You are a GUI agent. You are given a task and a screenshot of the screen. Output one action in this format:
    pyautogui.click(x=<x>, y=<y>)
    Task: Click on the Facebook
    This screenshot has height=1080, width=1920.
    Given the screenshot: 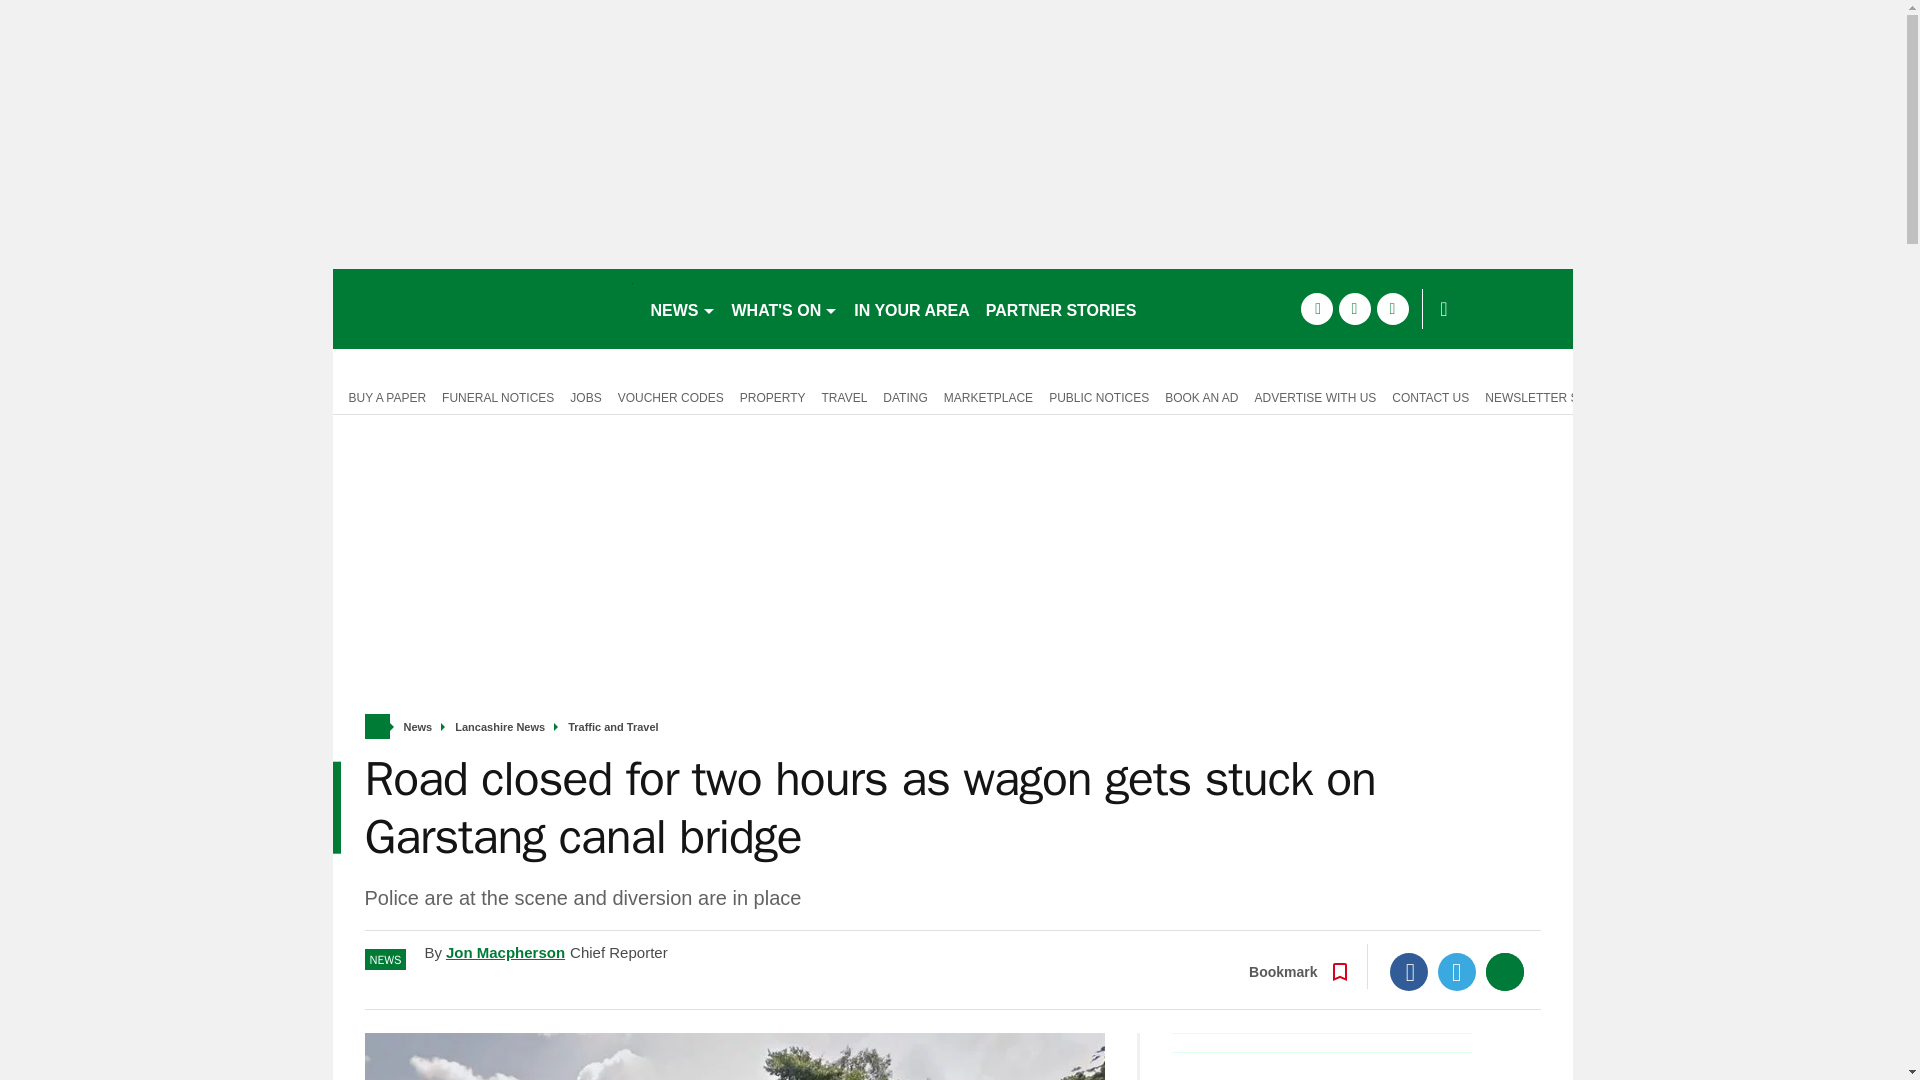 What is the action you would take?
    pyautogui.click(x=1409, y=972)
    